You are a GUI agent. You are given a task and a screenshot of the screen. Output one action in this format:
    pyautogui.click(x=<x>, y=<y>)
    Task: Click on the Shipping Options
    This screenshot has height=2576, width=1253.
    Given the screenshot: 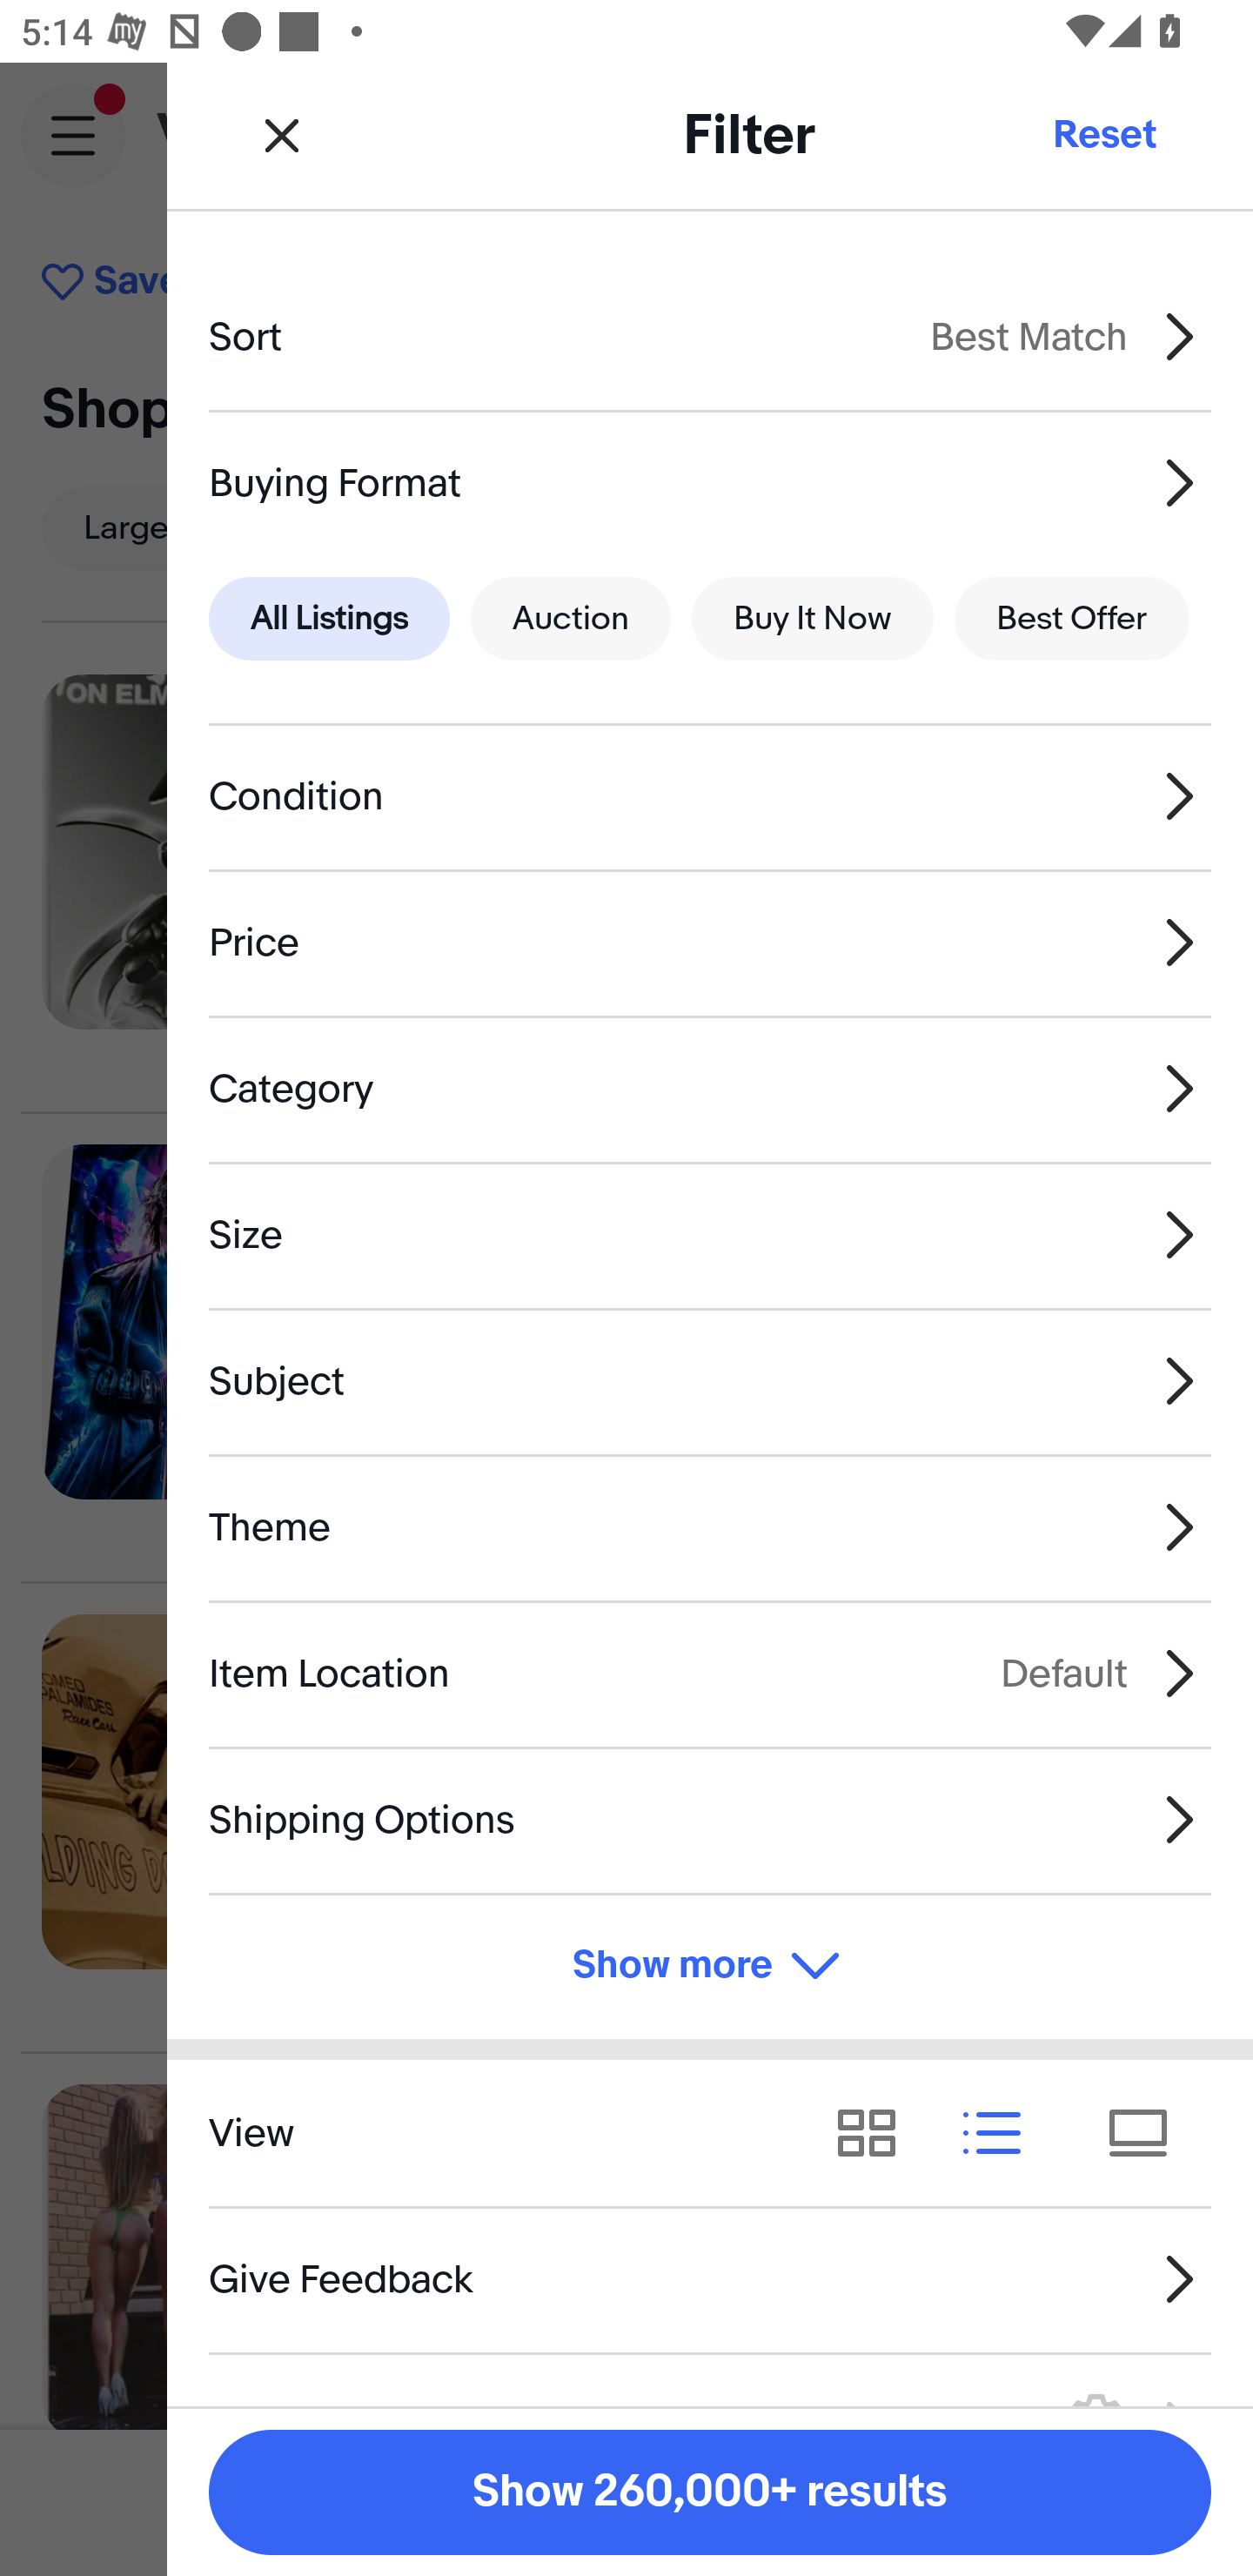 What is the action you would take?
    pyautogui.click(x=710, y=1819)
    